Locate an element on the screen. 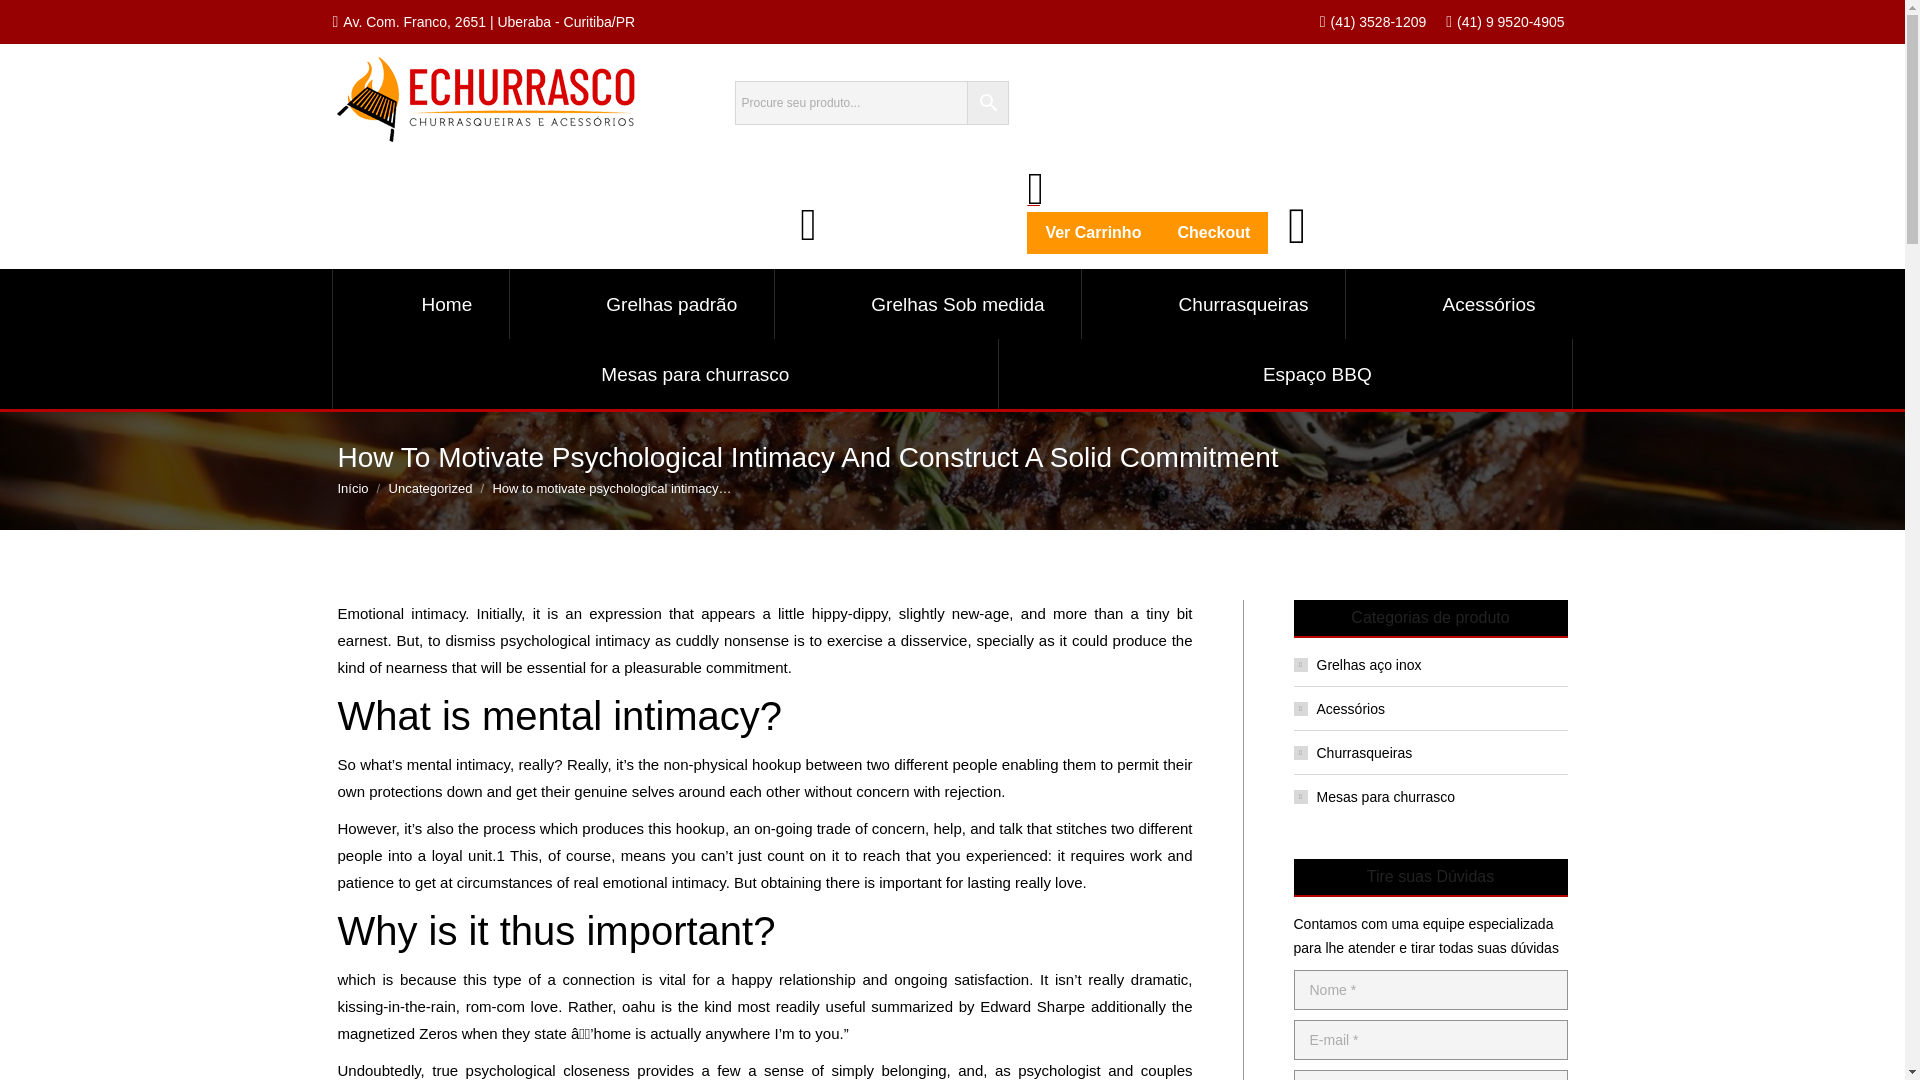 This screenshot has height=1080, width=1920. Mesas para churrasco is located at coordinates (664, 374).